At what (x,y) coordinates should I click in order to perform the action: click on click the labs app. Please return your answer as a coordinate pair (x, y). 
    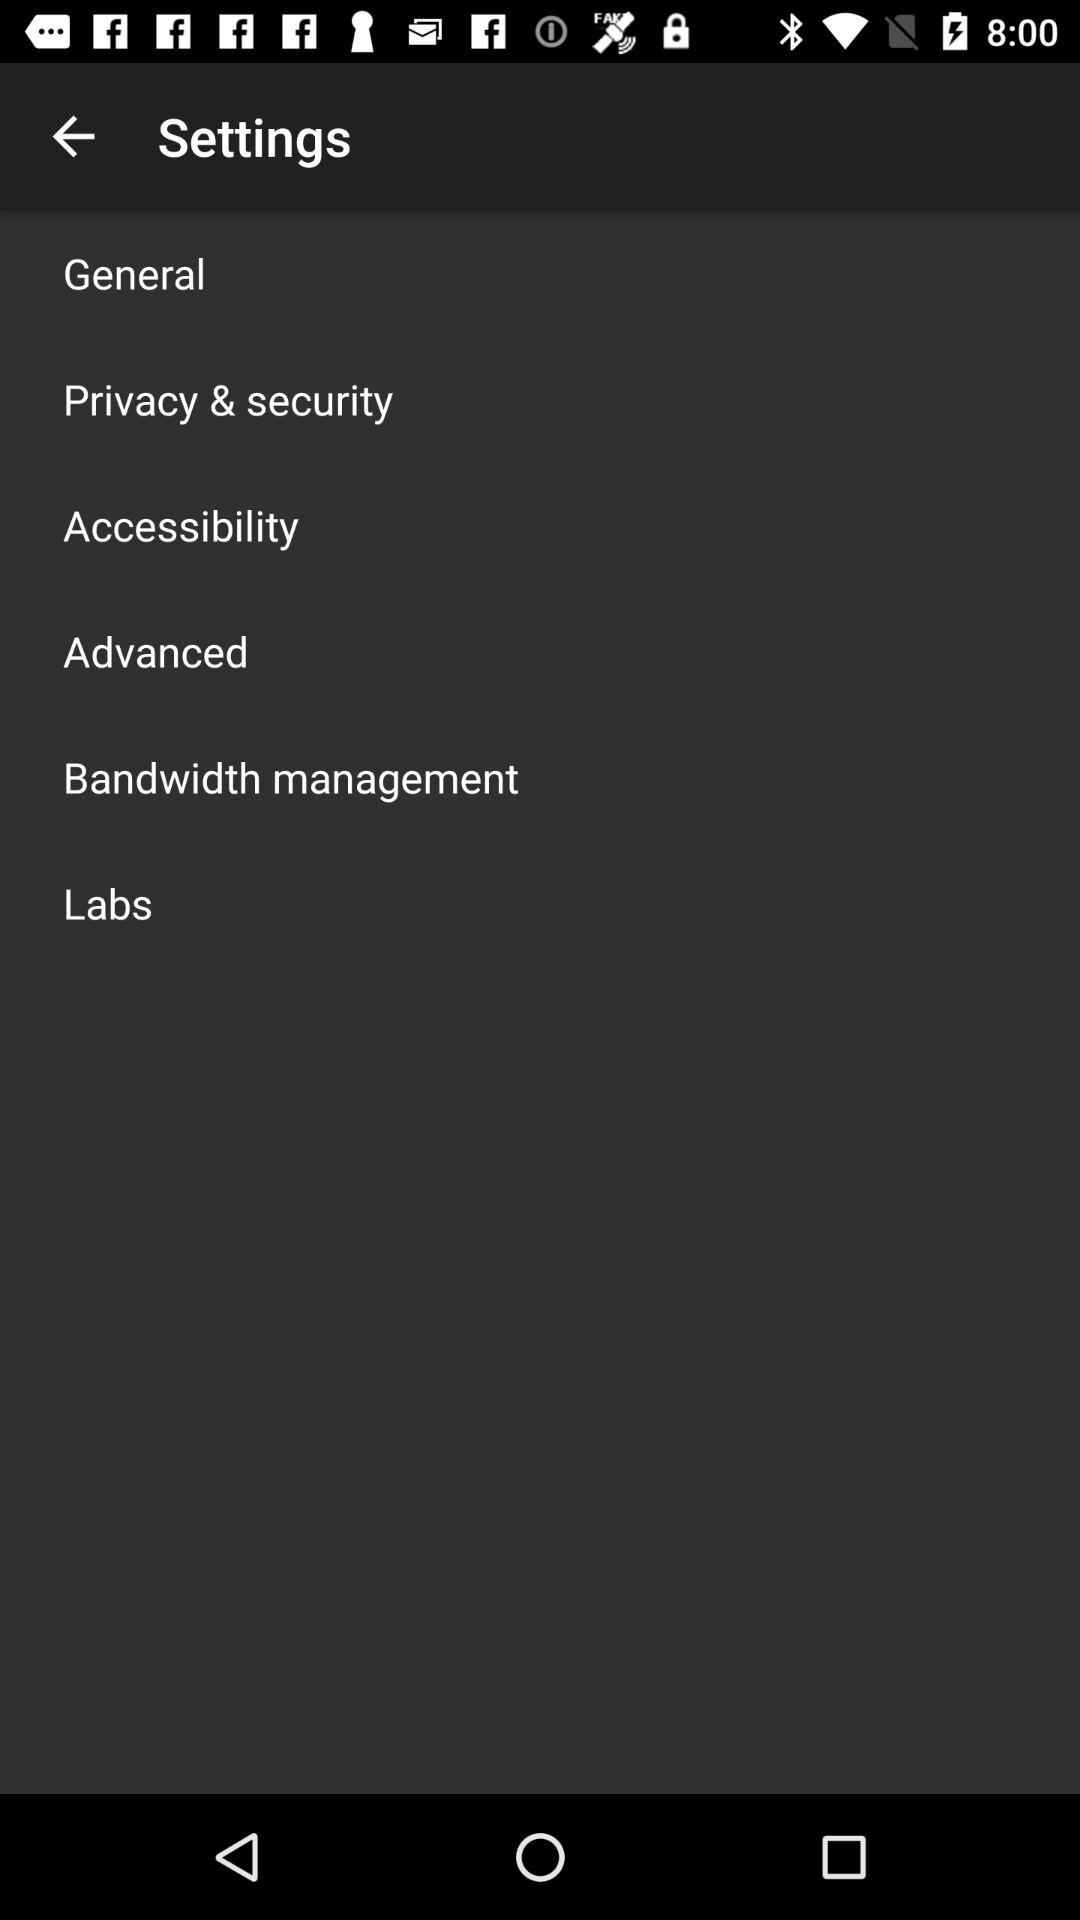
    Looking at the image, I should click on (108, 902).